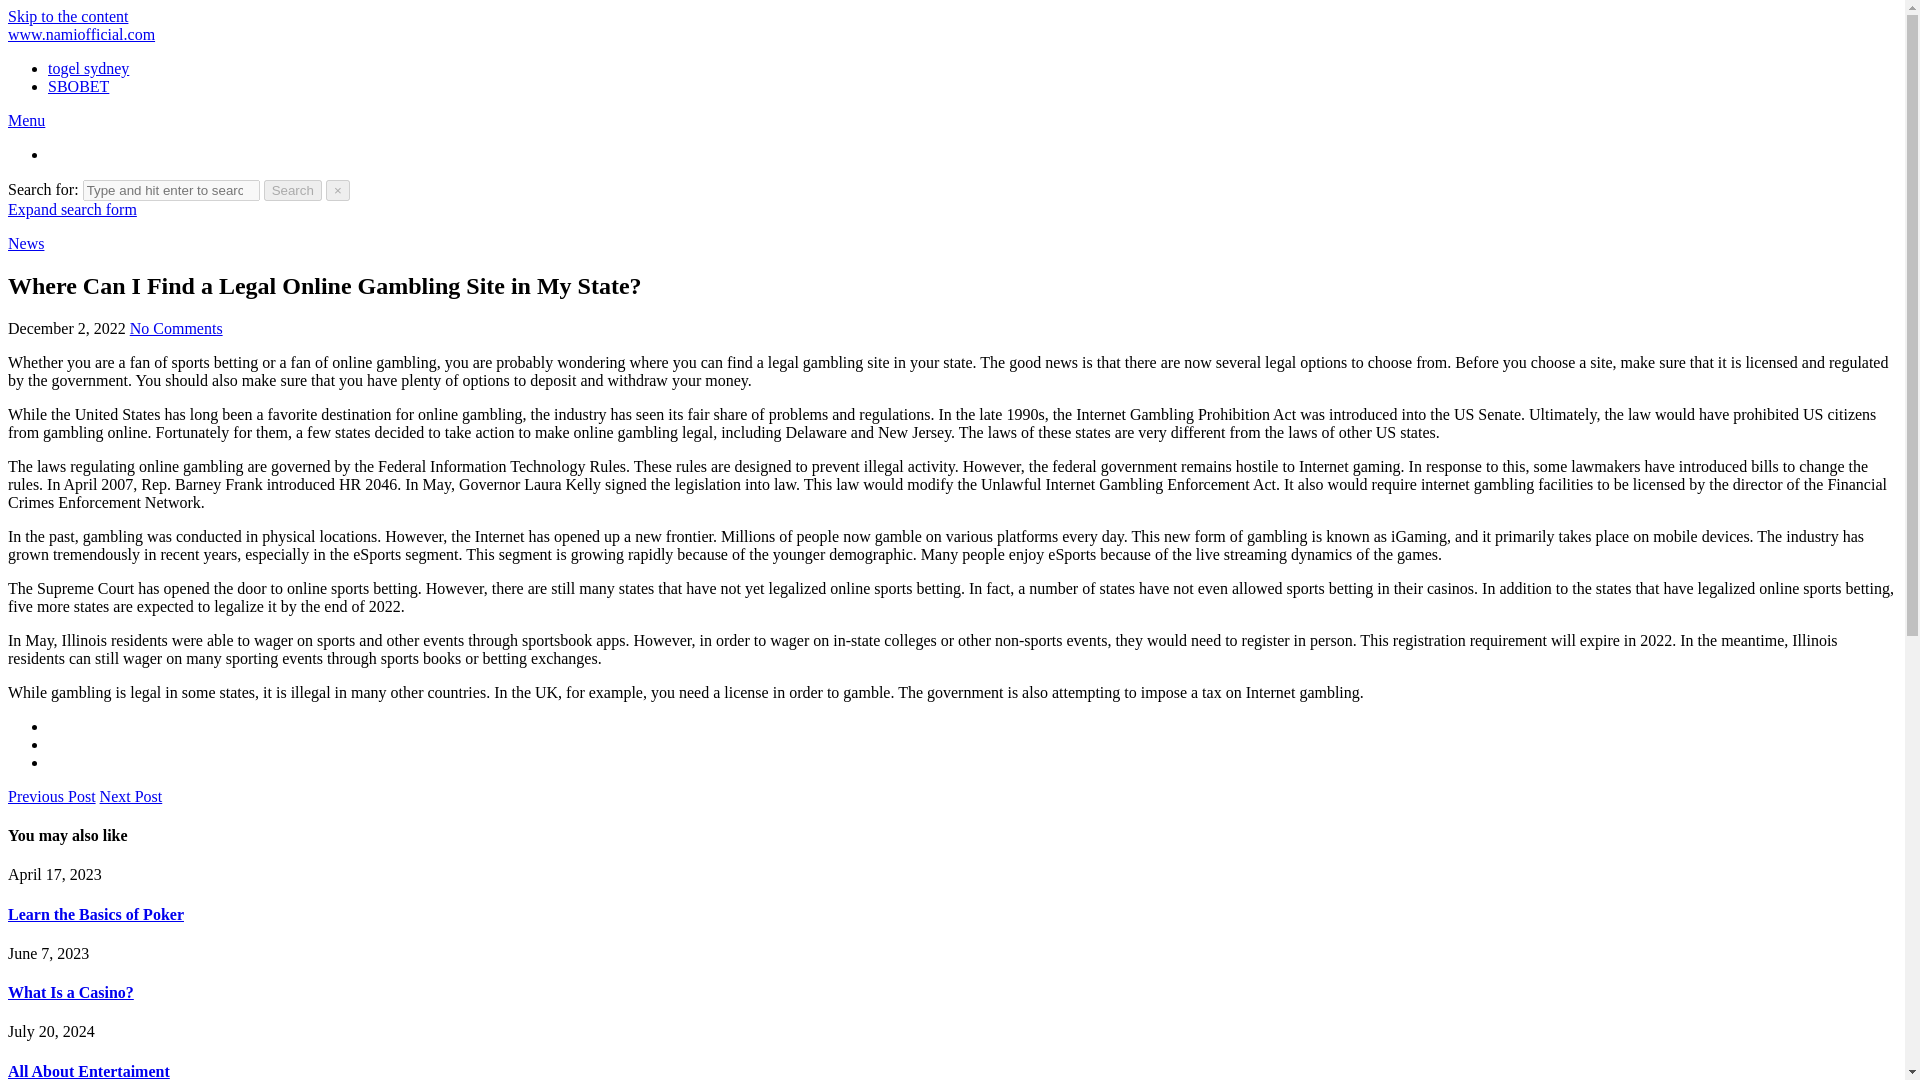  Describe the element at coordinates (96, 914) in the screenshot. I see `Learn the Basics of Poker` at that location.